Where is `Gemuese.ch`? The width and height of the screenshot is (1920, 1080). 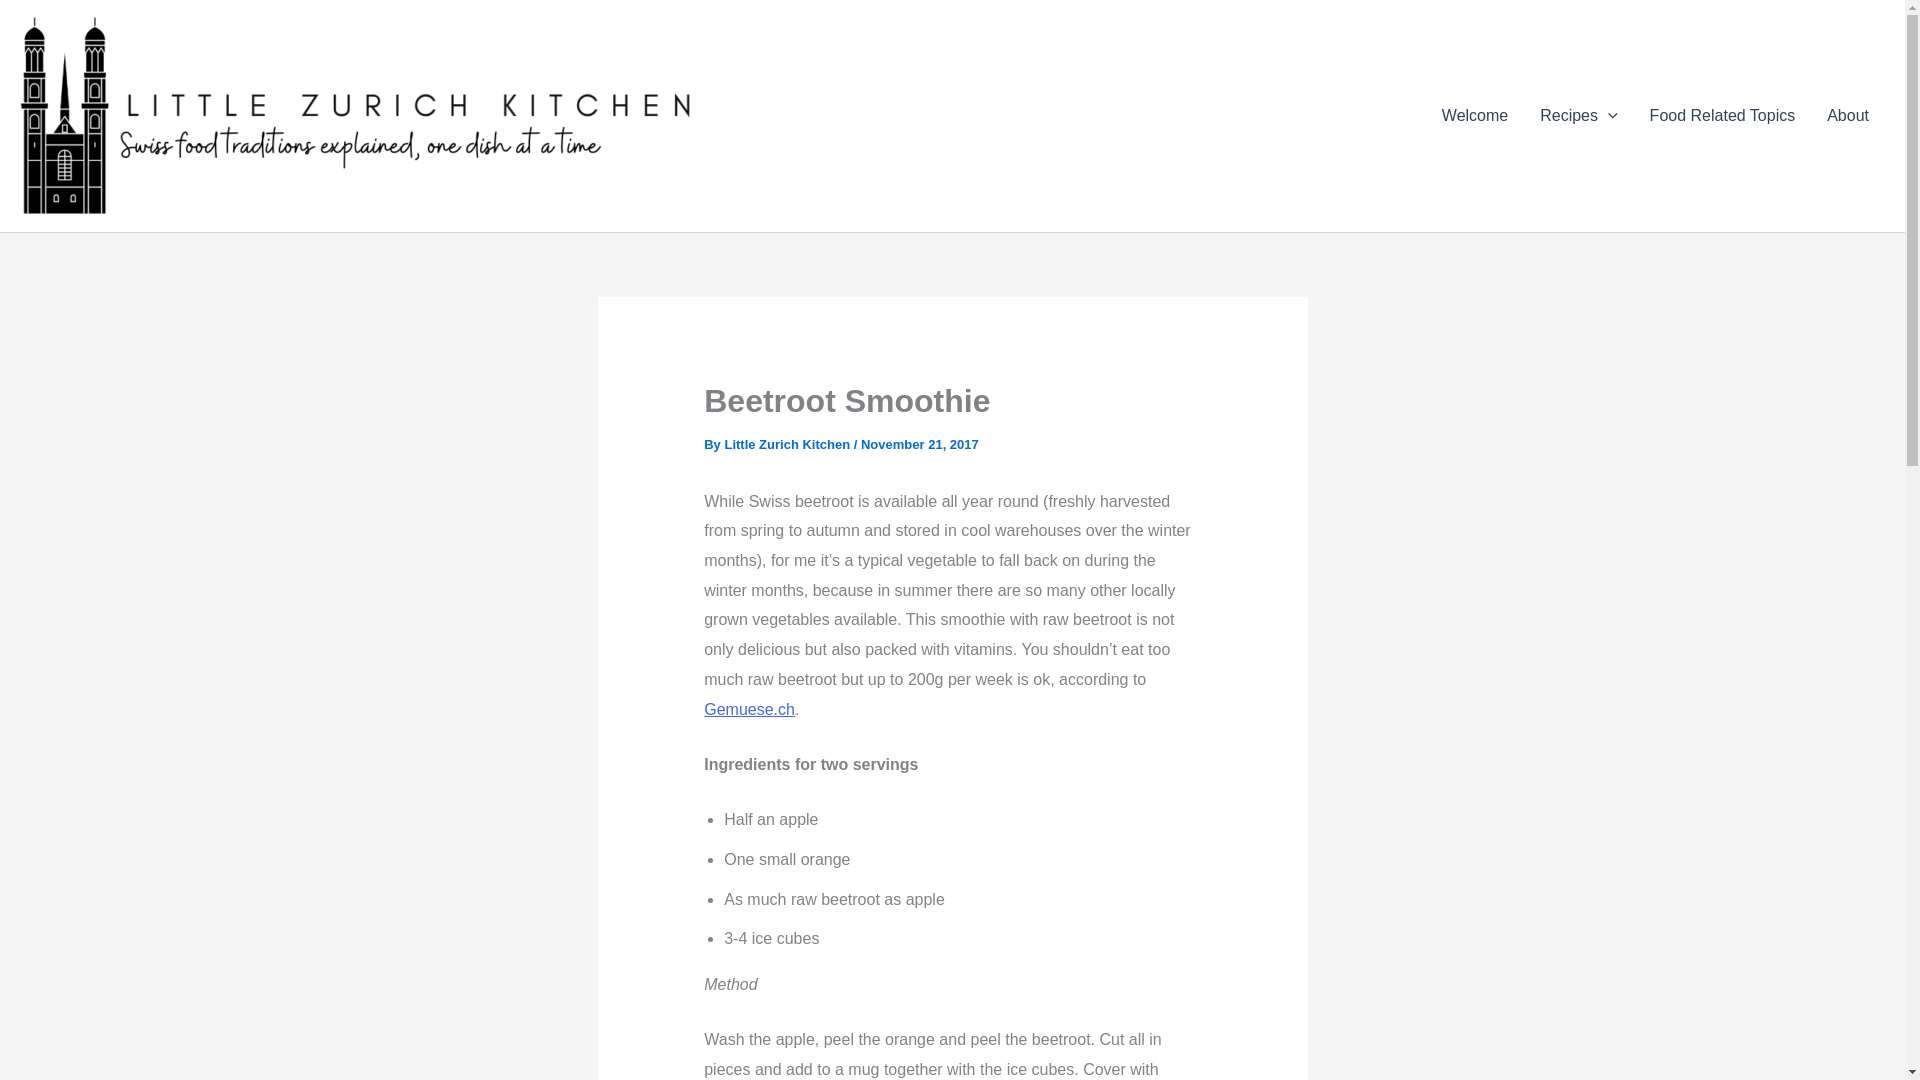
Gemuese.ch is located at coordinates (749, 709).